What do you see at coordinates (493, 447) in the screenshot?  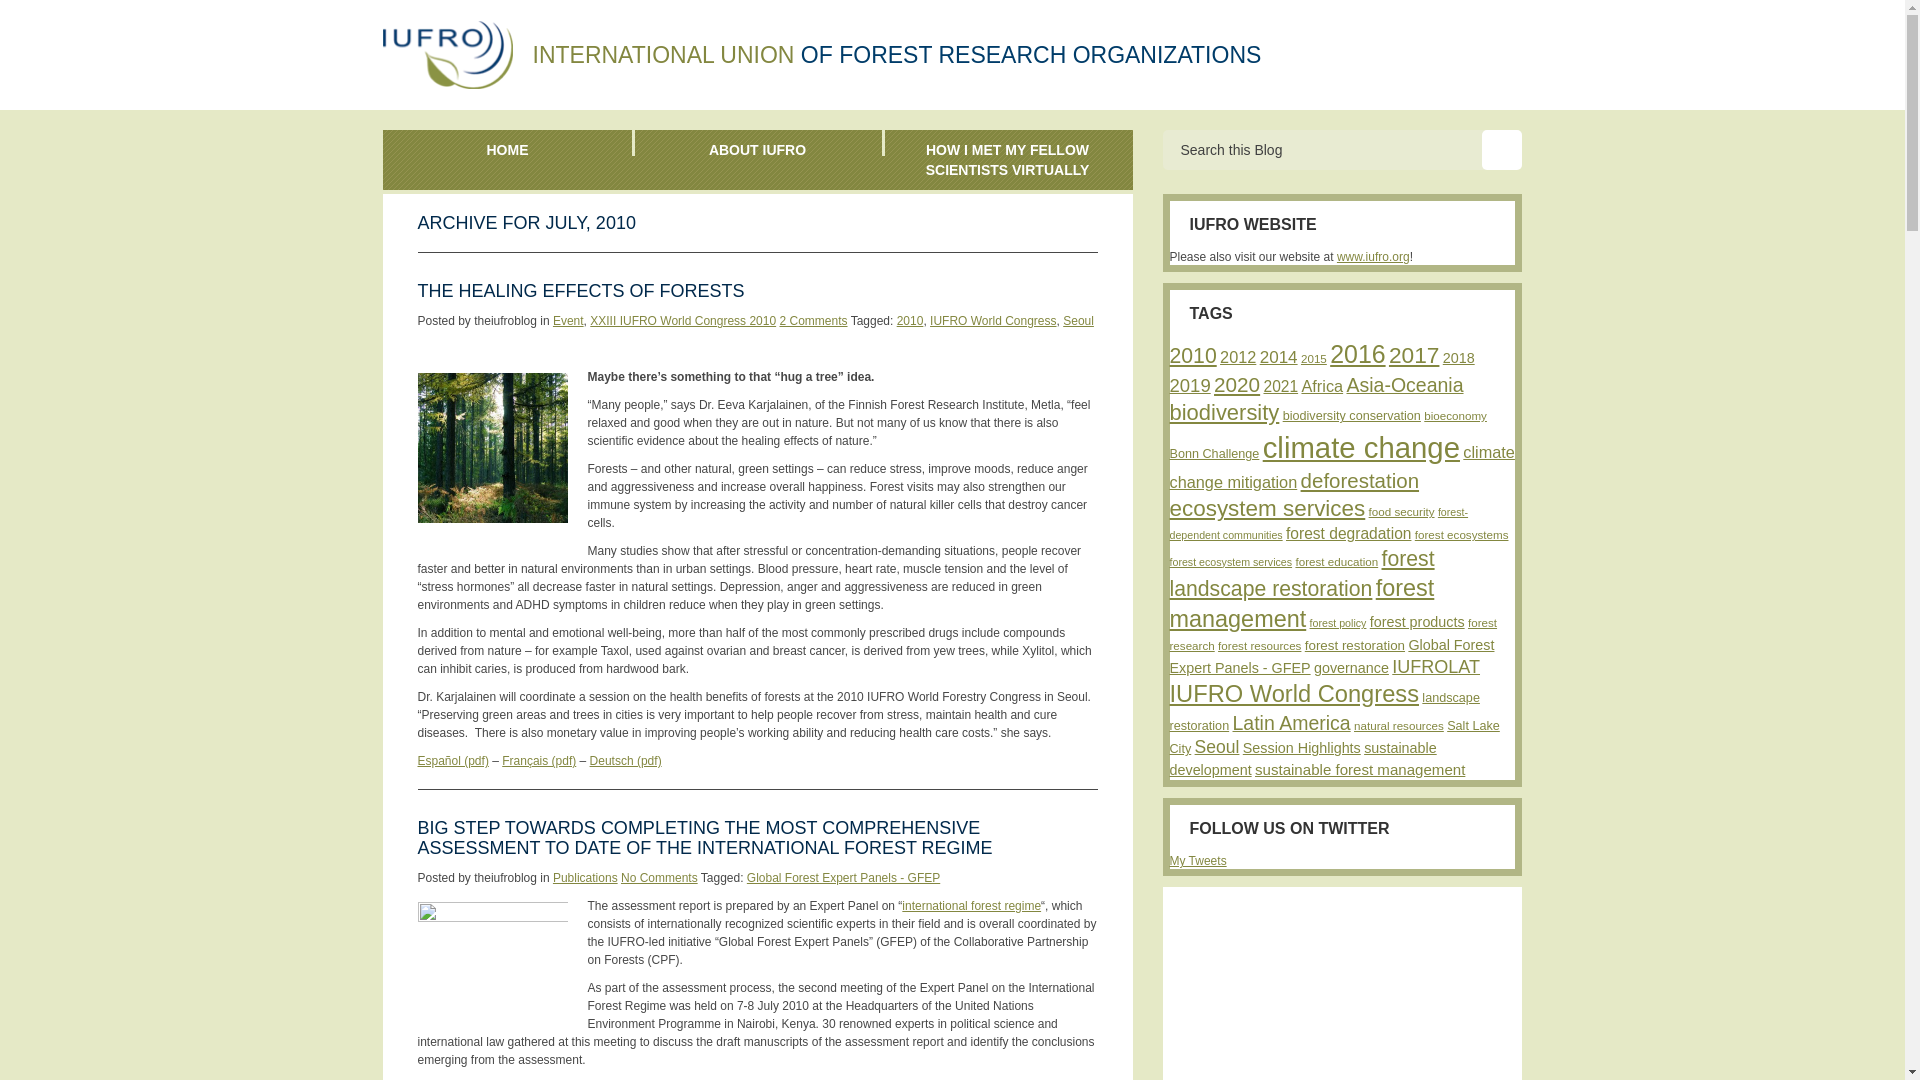 I see `OLYMPUS DIGITAL CAMERA` at bounding box center [493, 447].